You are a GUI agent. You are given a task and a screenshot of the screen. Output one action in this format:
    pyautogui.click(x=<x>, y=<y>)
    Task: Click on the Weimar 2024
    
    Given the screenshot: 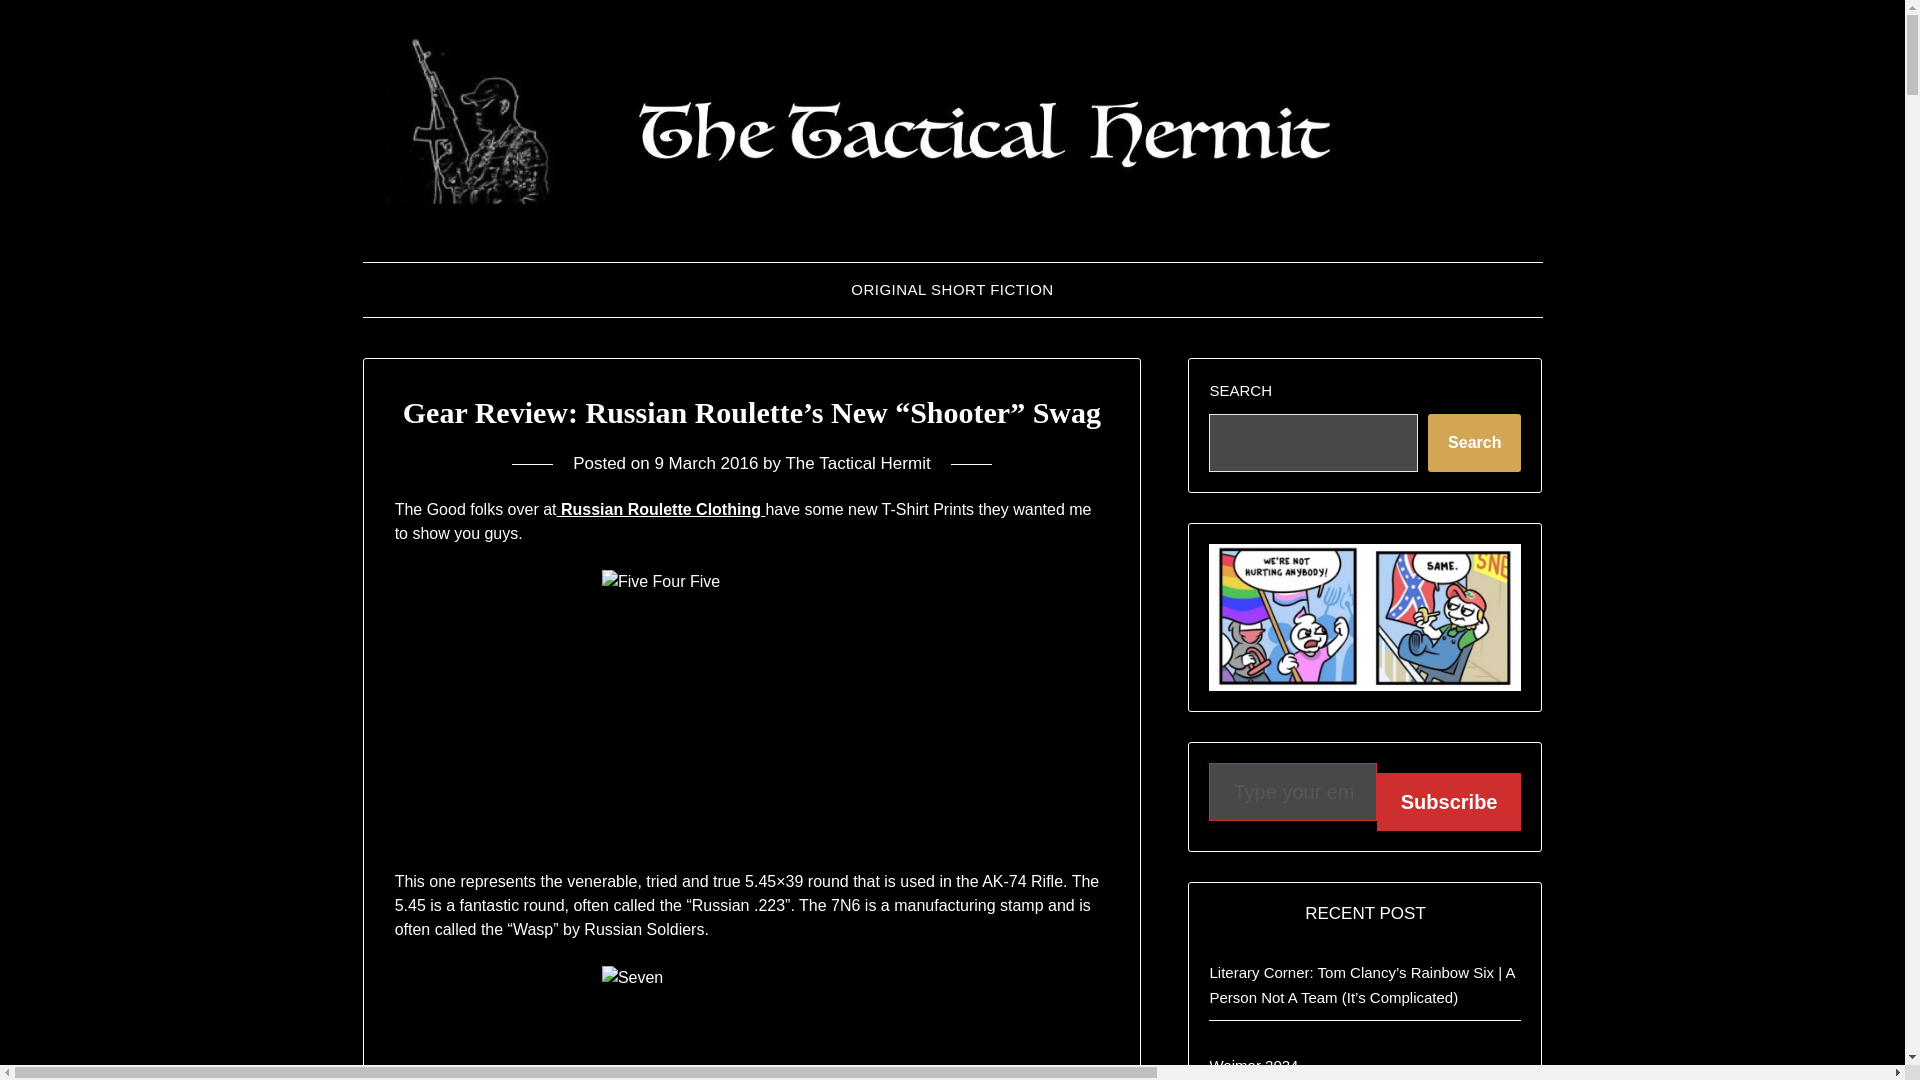 What is the action you would take?
    pyautogui.click(x=1253, y=1065)
    